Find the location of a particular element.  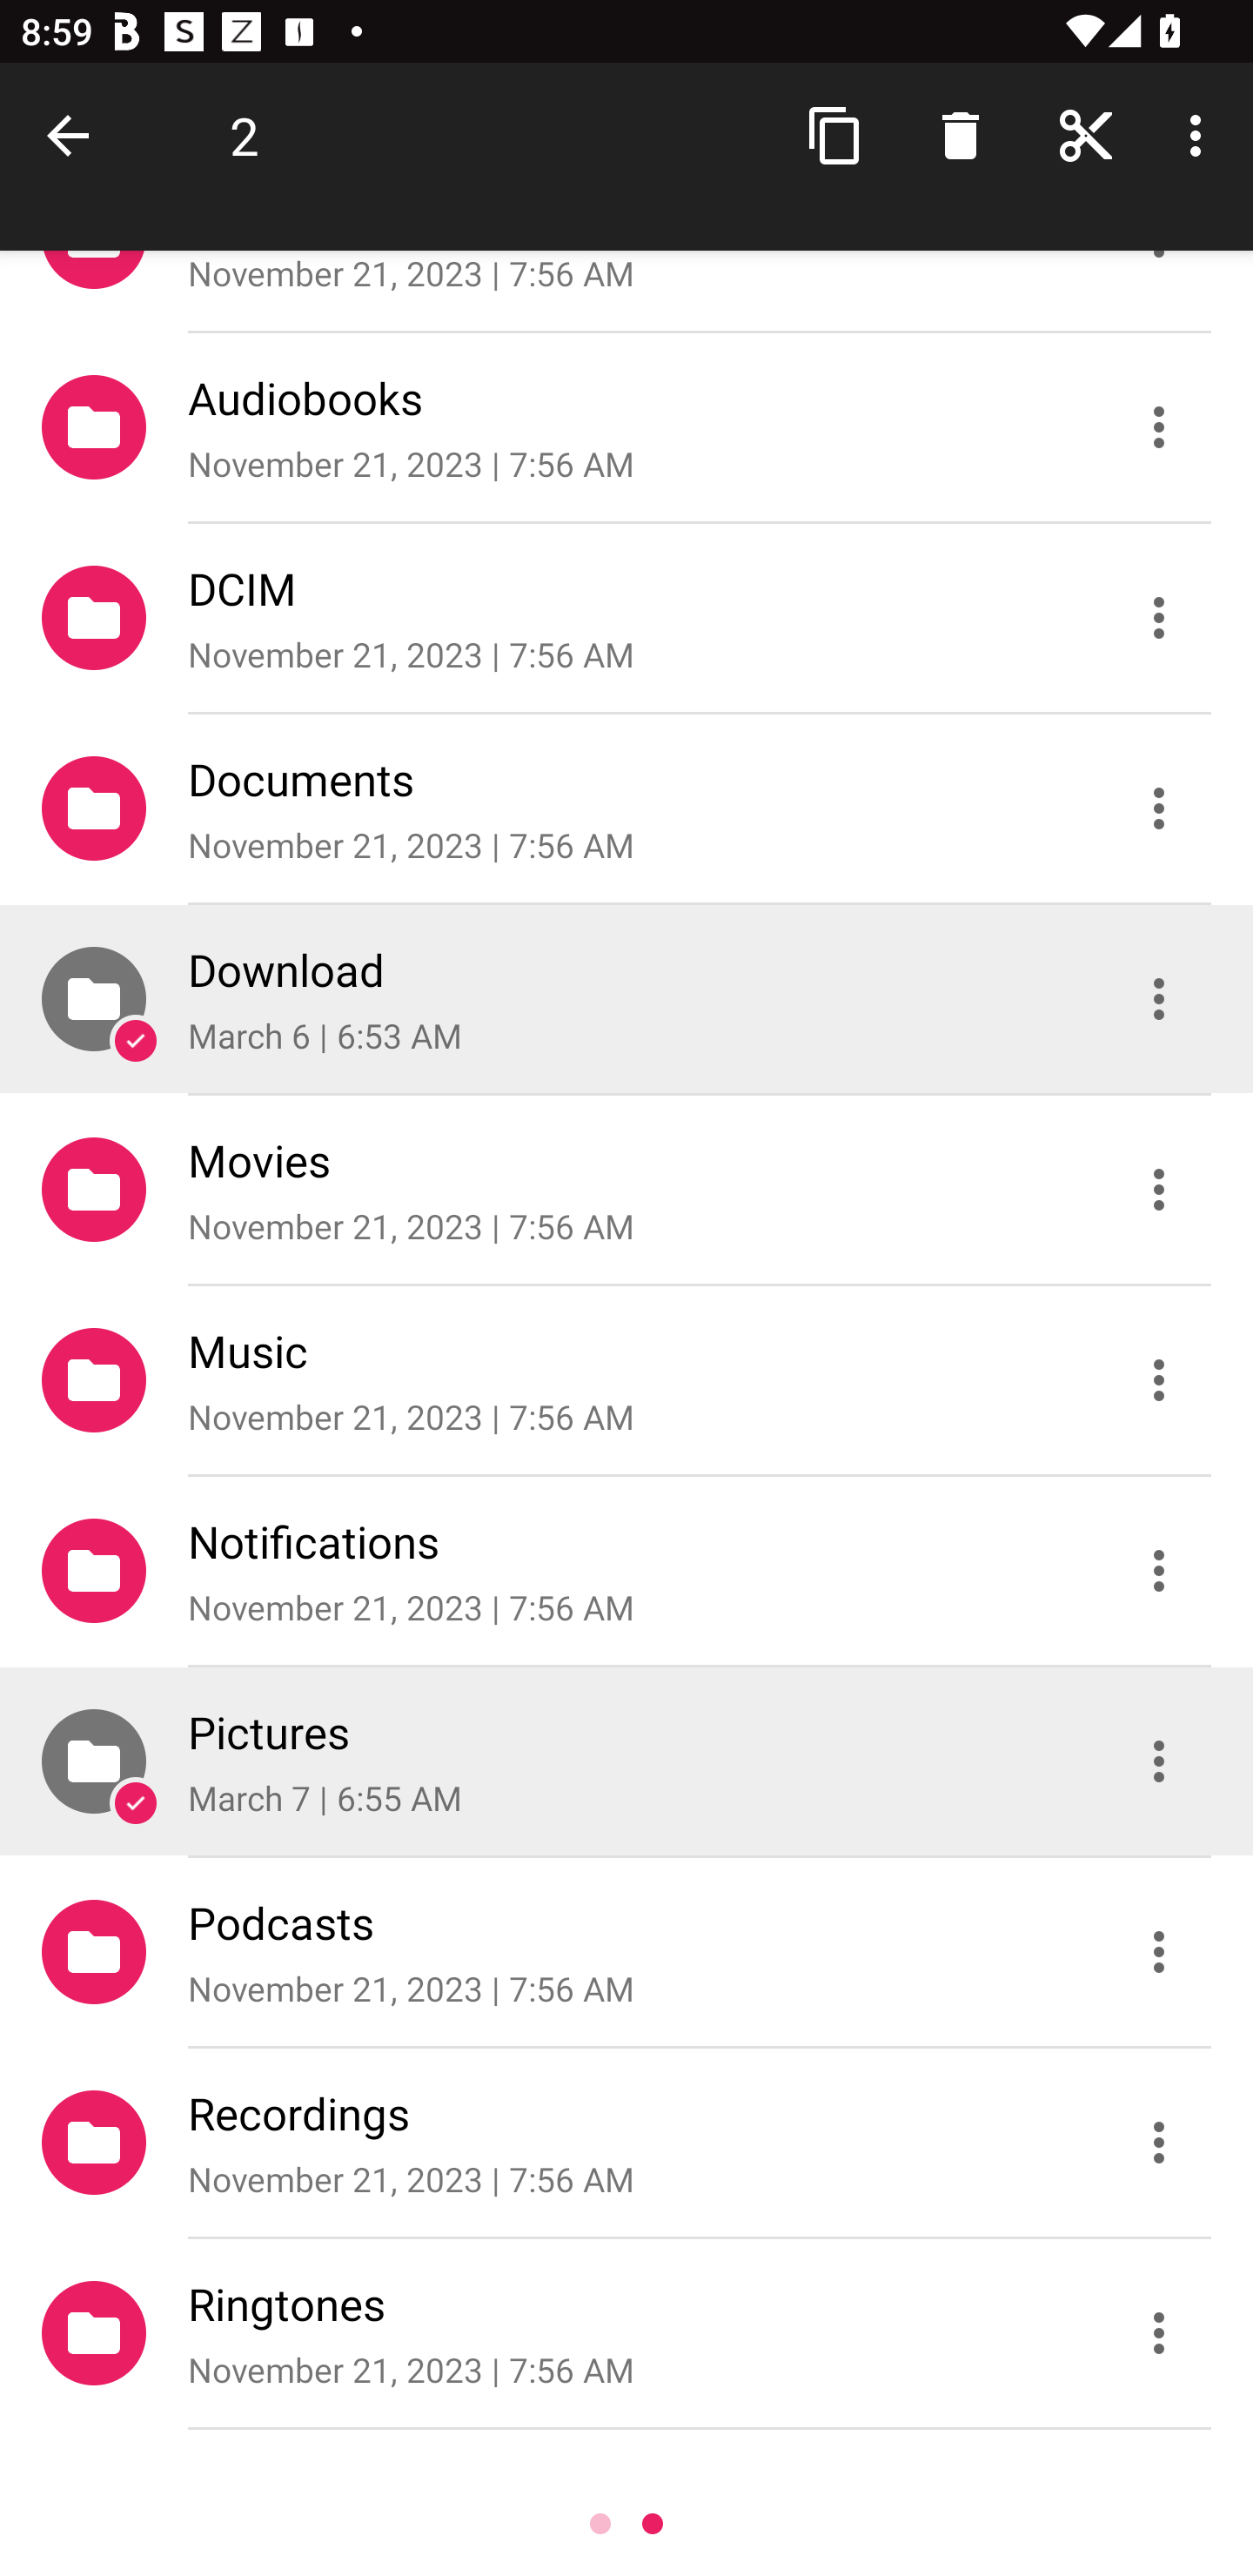

Audiobooks November 21, 2023 | 7:56 AM is located at coordinates (626, 426).